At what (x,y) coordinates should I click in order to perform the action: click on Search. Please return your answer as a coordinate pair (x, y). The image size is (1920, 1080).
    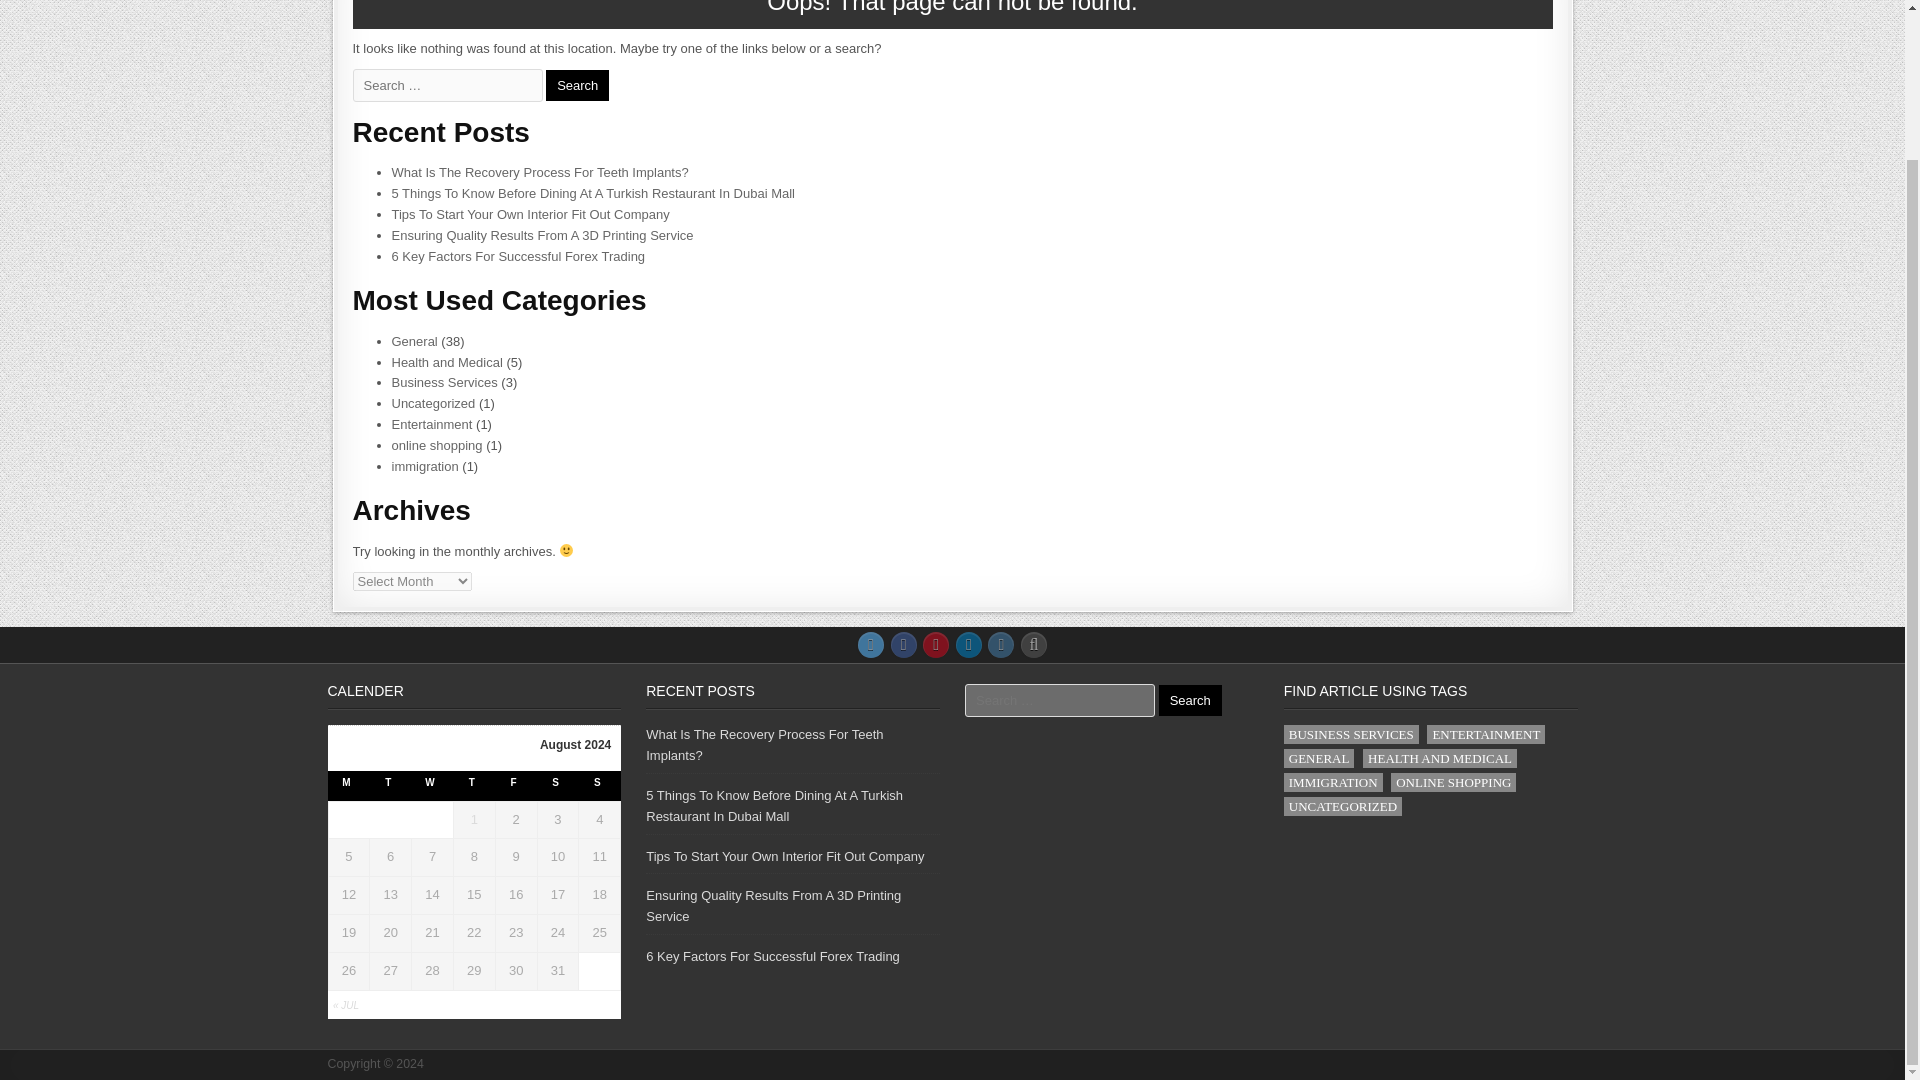
    Looking at the image, I should click on (1190, 700).